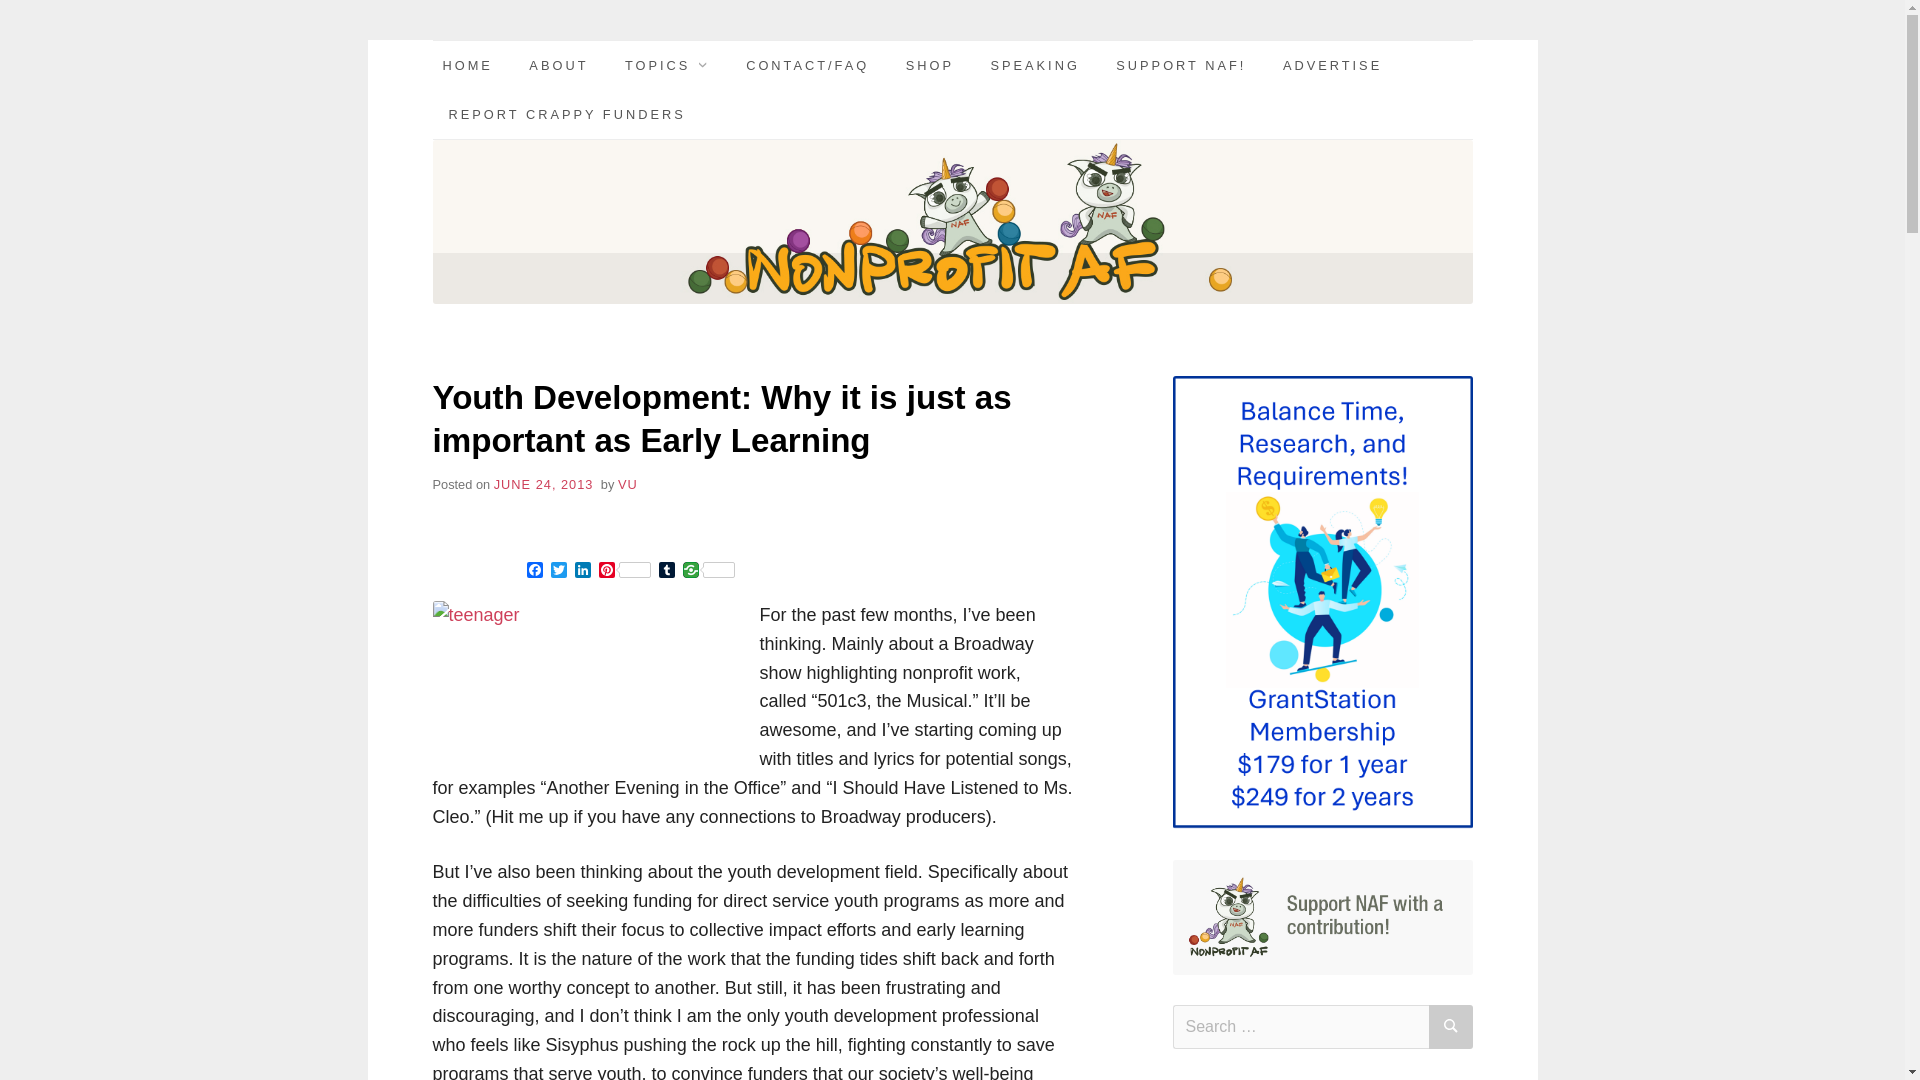 The height and width of the screenshot is (1080, 1920). I want to click on HOME, so click(466, 64).